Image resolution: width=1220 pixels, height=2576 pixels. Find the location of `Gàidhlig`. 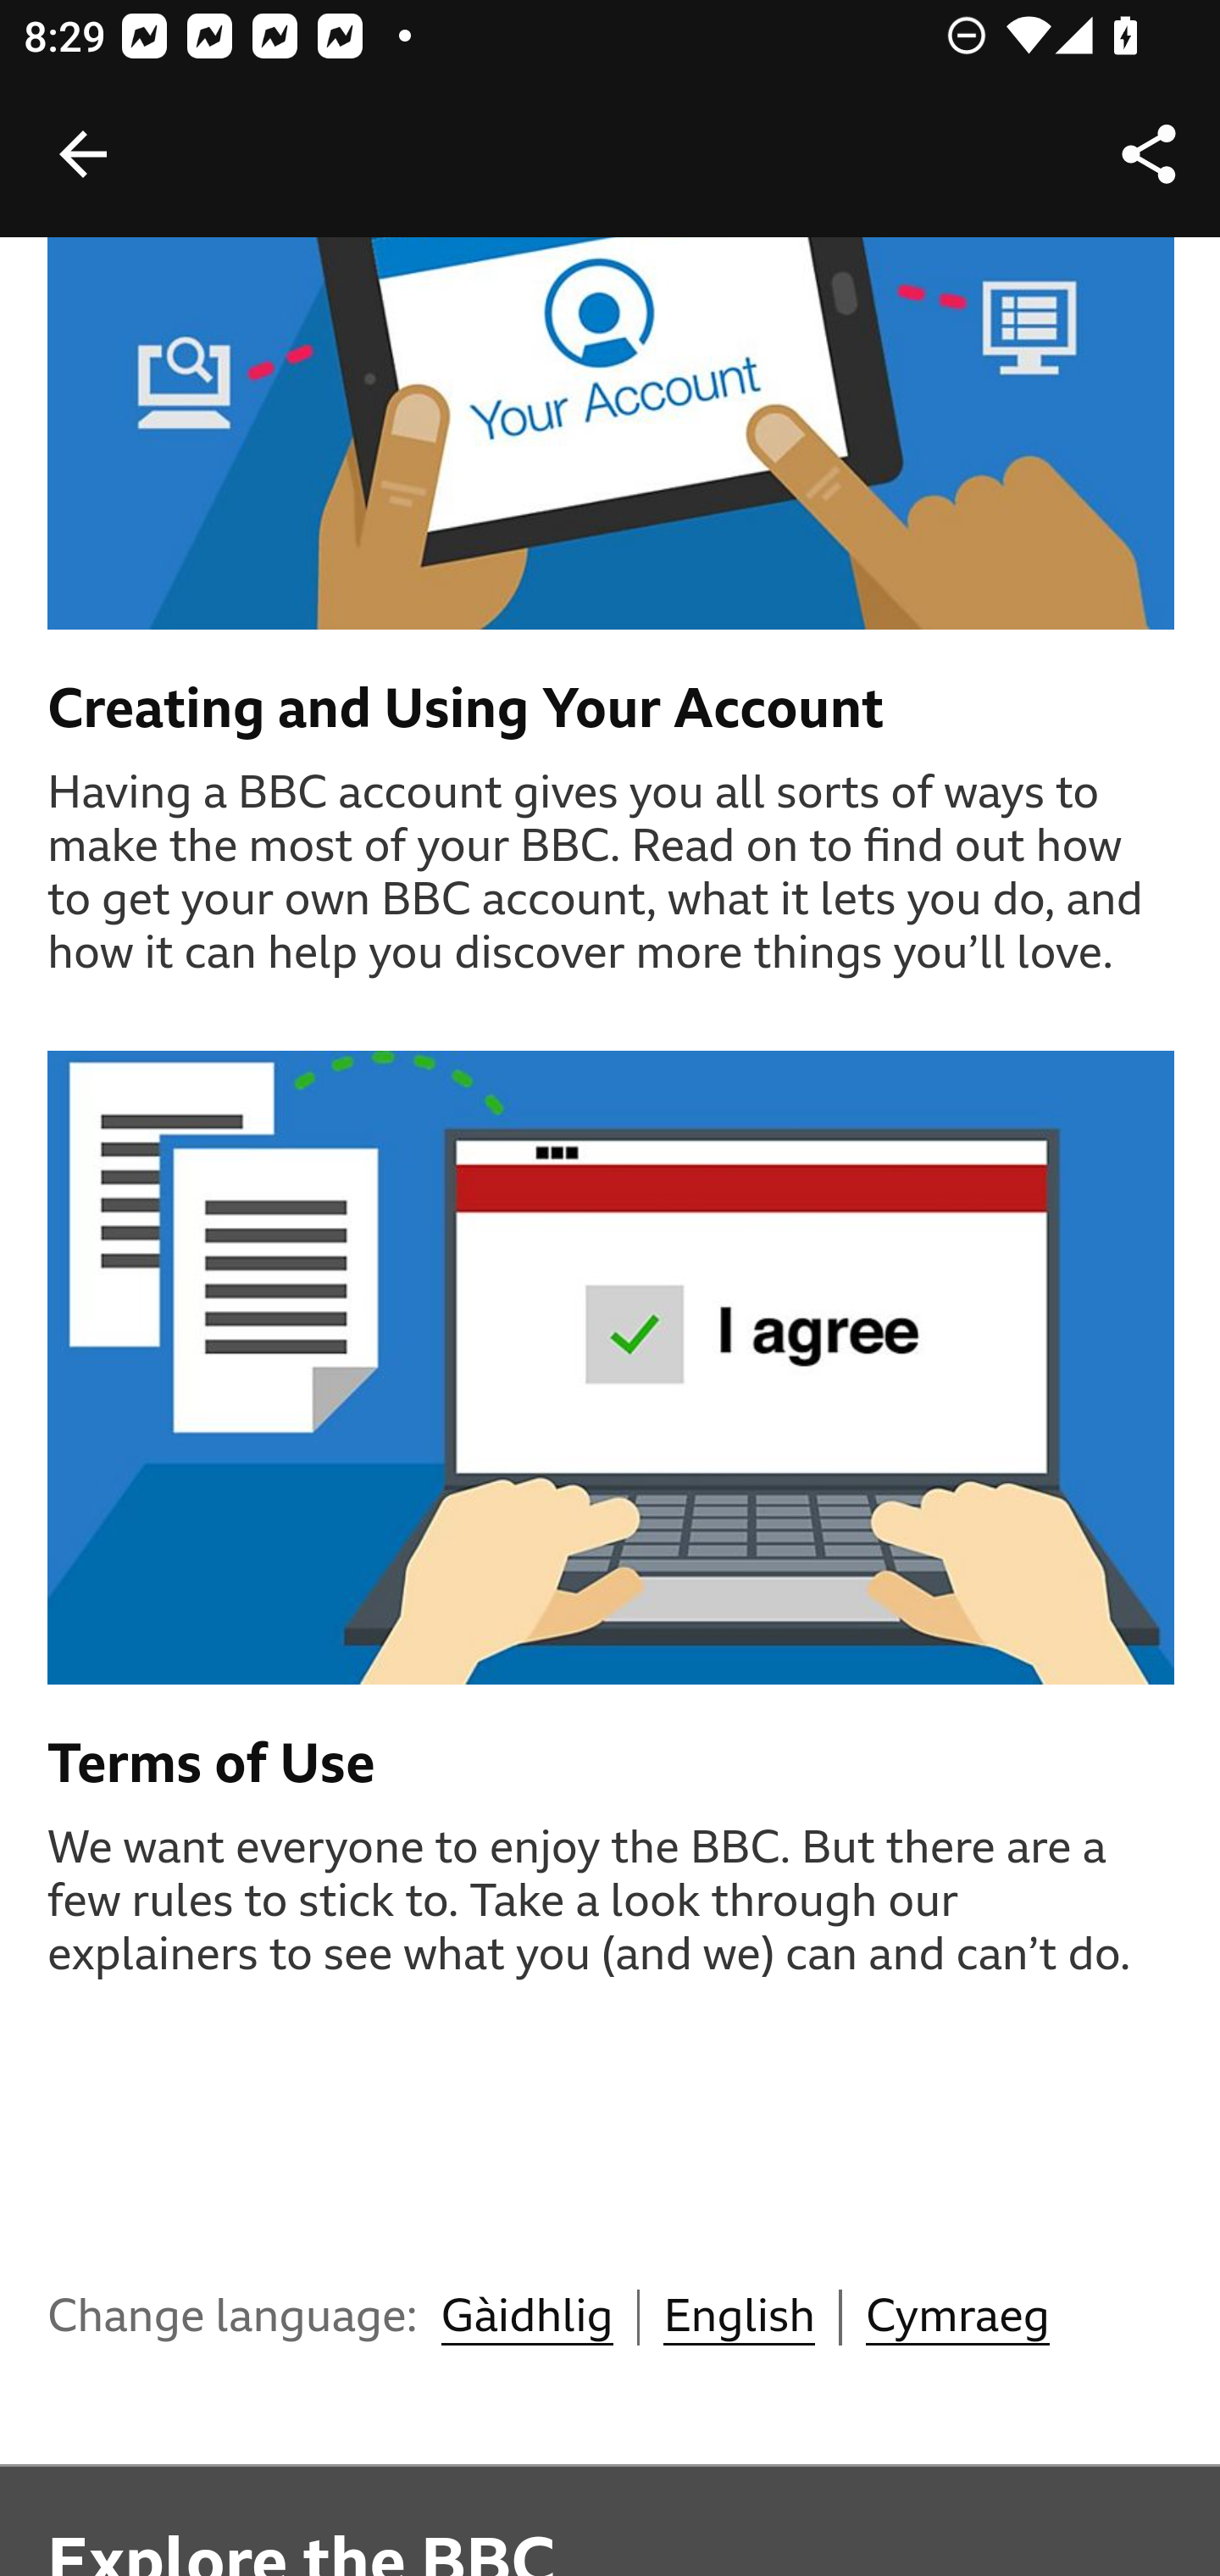

Gàidhlig is located at coordinates (526, 2319).